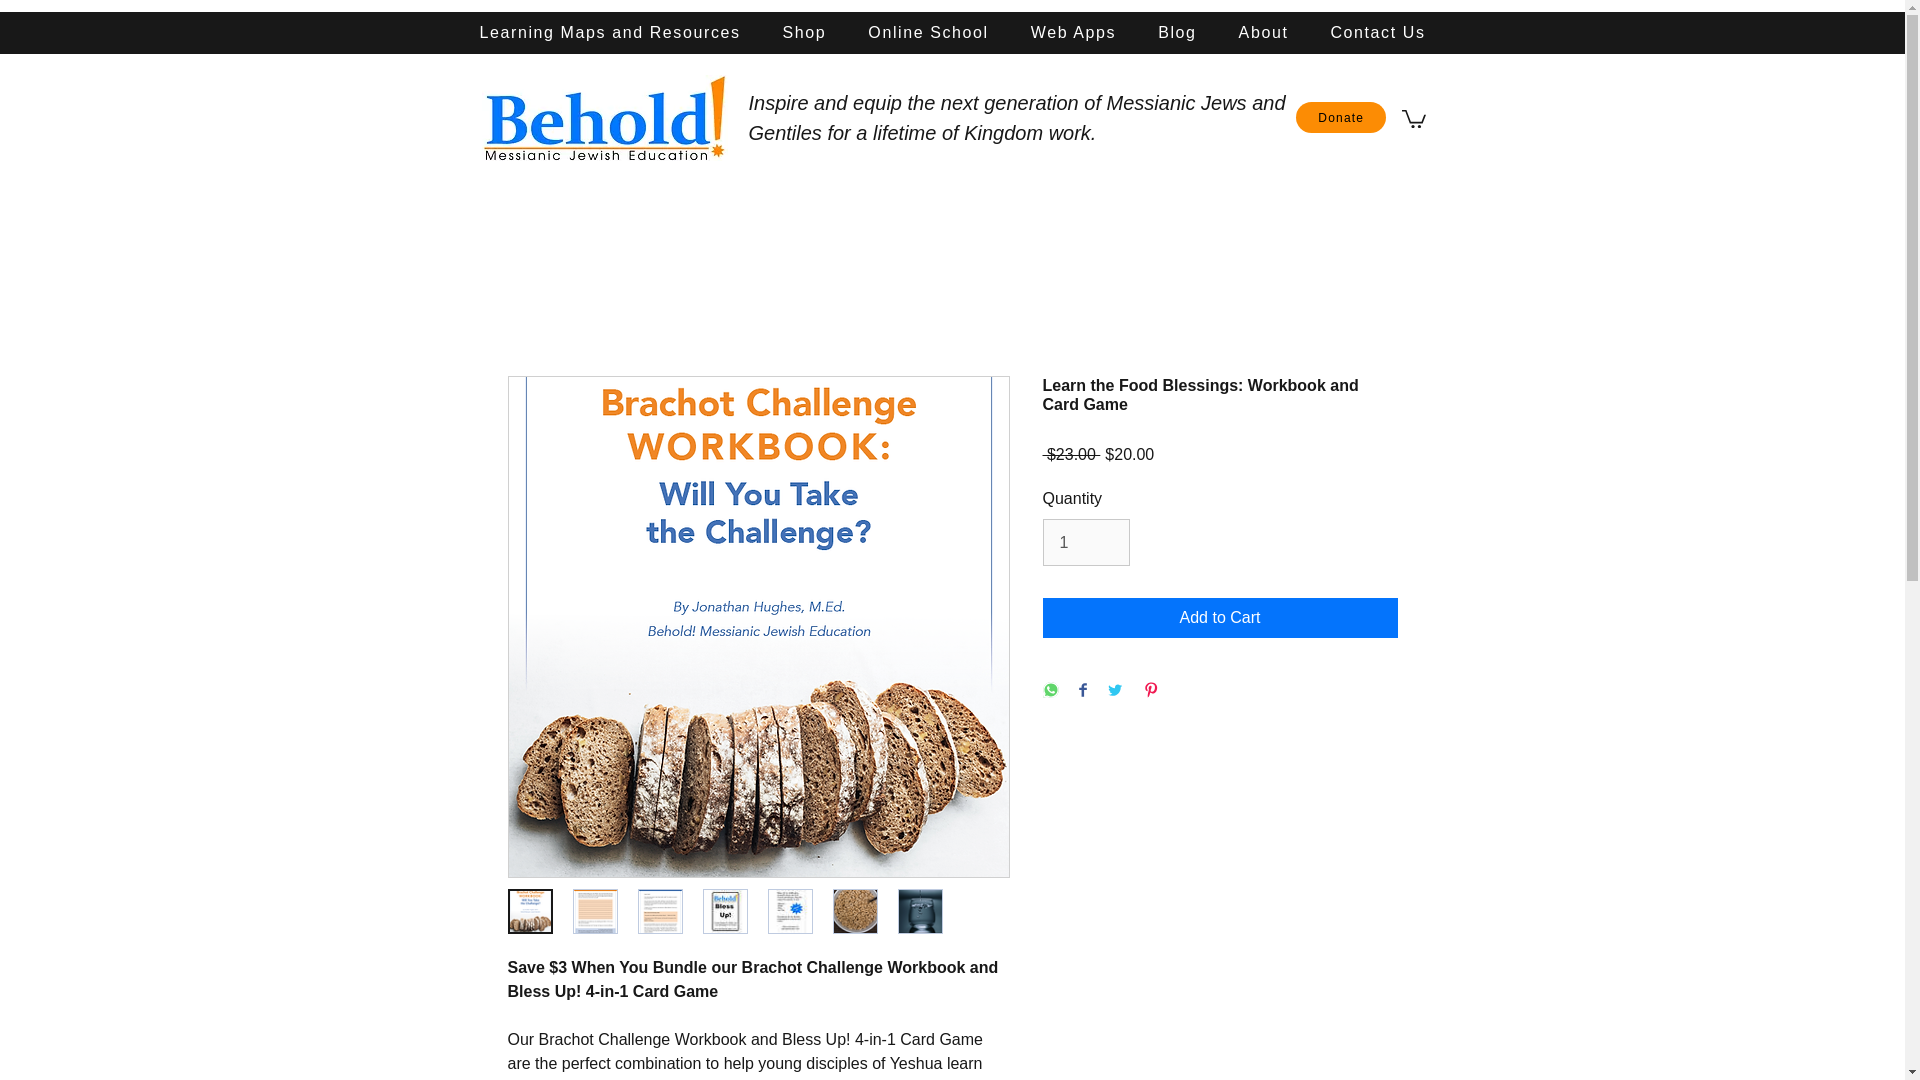  Describe the element at coordinates (1176, 32) in the screenshot. I see `Blog` at that location.